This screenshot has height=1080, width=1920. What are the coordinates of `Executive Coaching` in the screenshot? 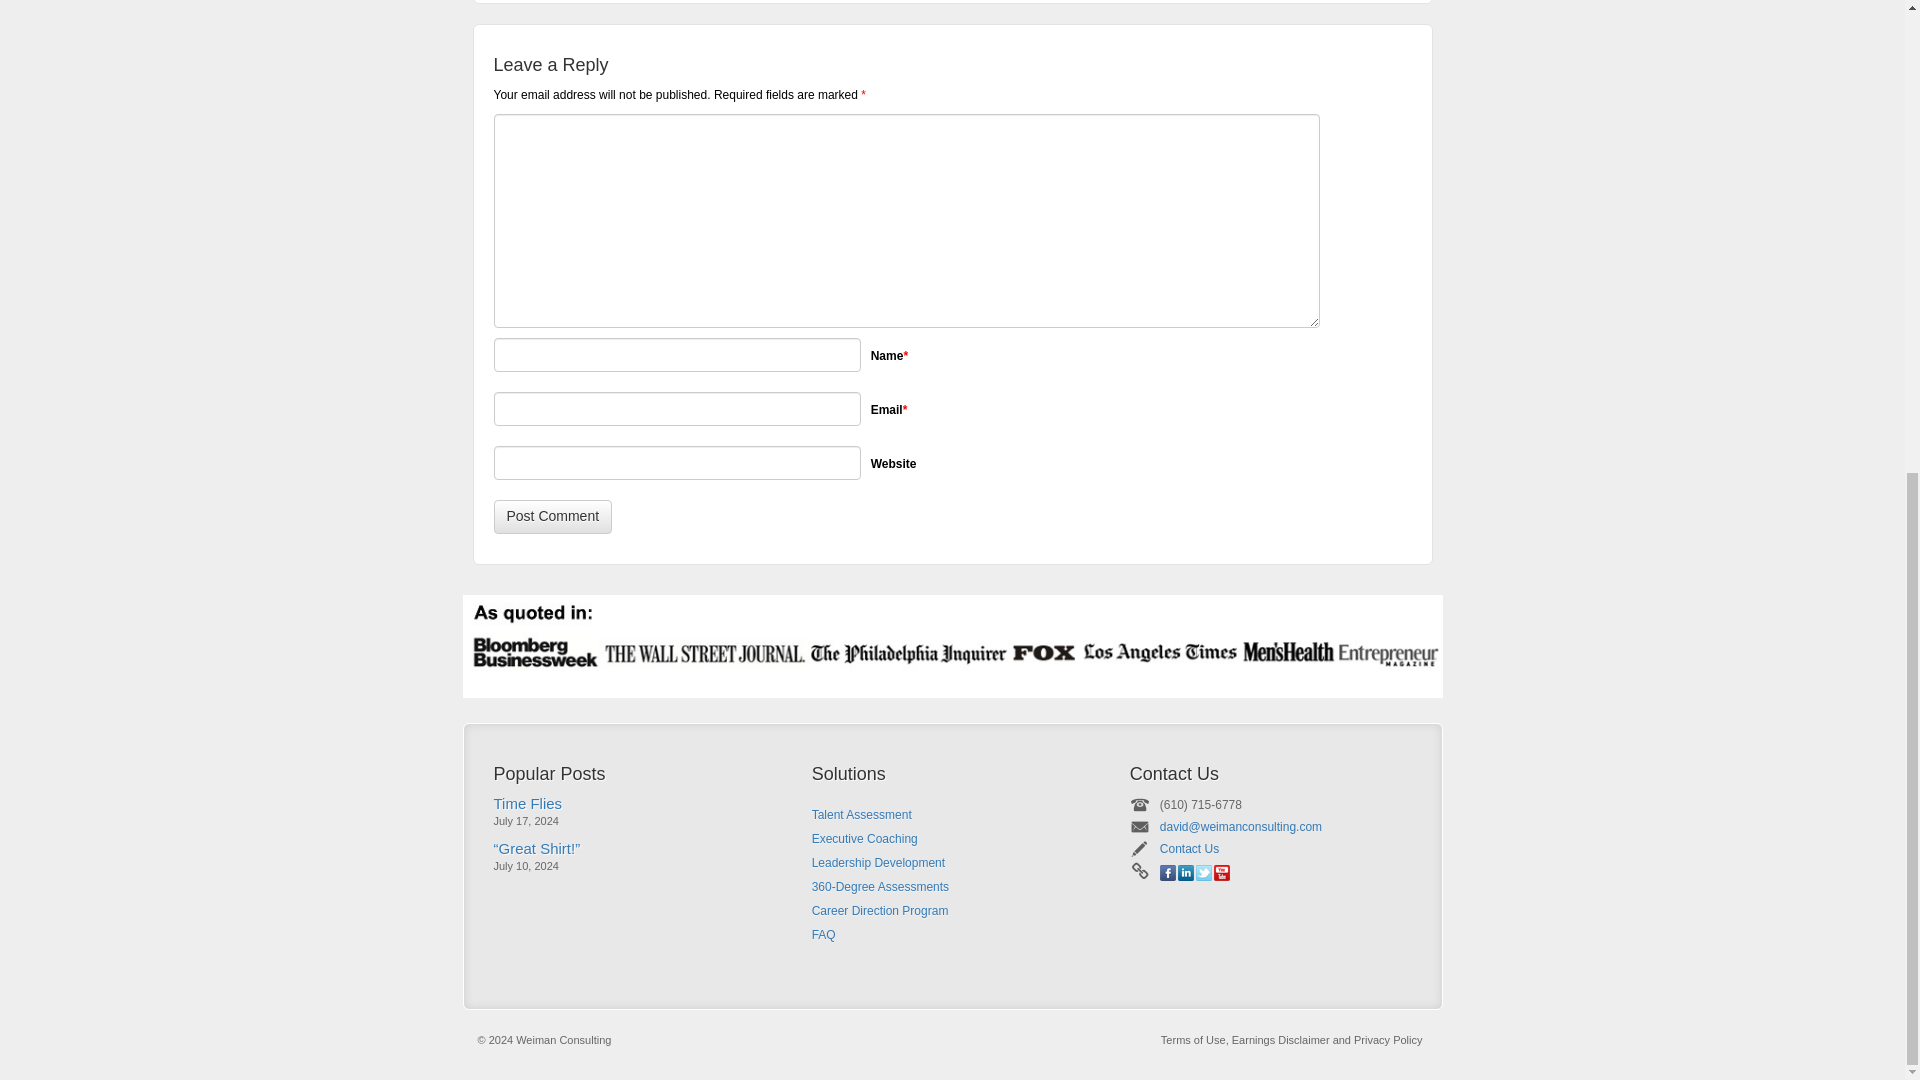 It's located at (952, 839).